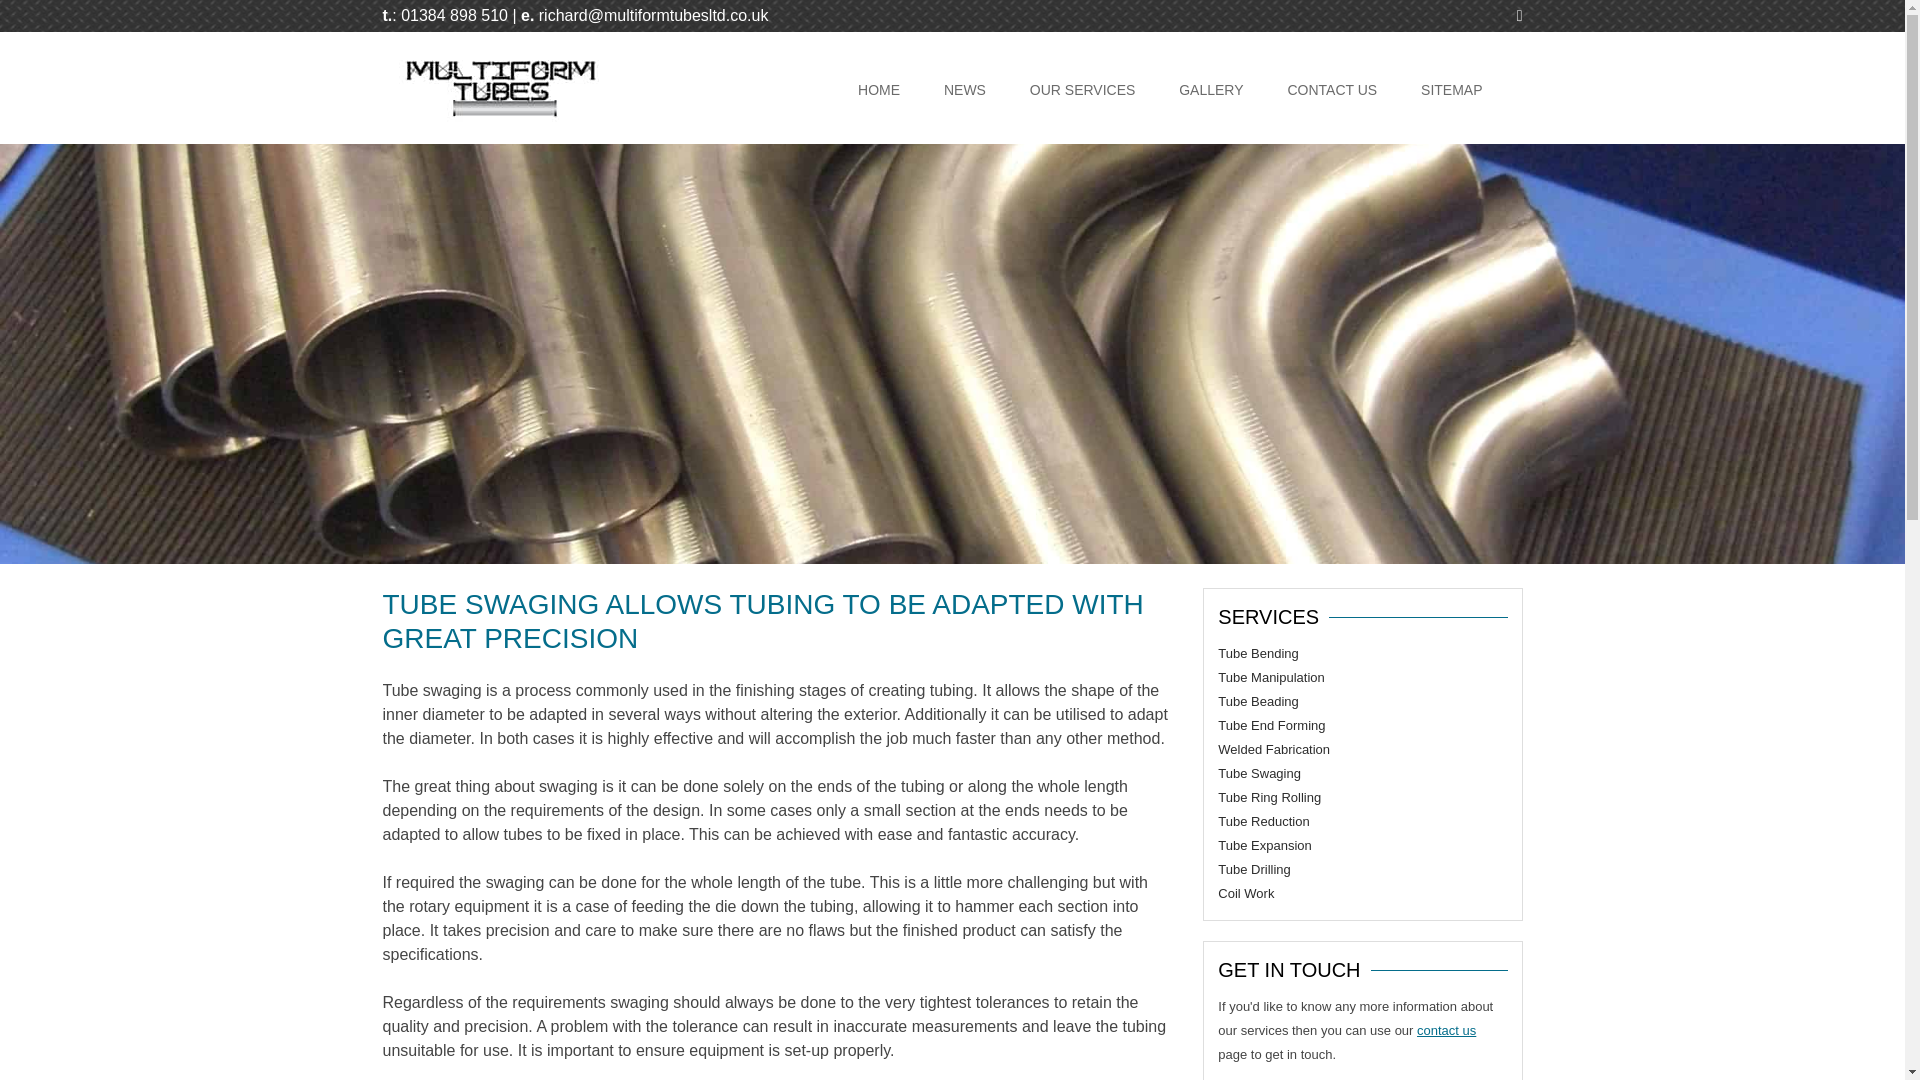 The height and width of the screenshot is (1080, 1920). Describe the element at coordinates (1270, 676) in the screenshot. I see `Tube Manipulation` at that location.